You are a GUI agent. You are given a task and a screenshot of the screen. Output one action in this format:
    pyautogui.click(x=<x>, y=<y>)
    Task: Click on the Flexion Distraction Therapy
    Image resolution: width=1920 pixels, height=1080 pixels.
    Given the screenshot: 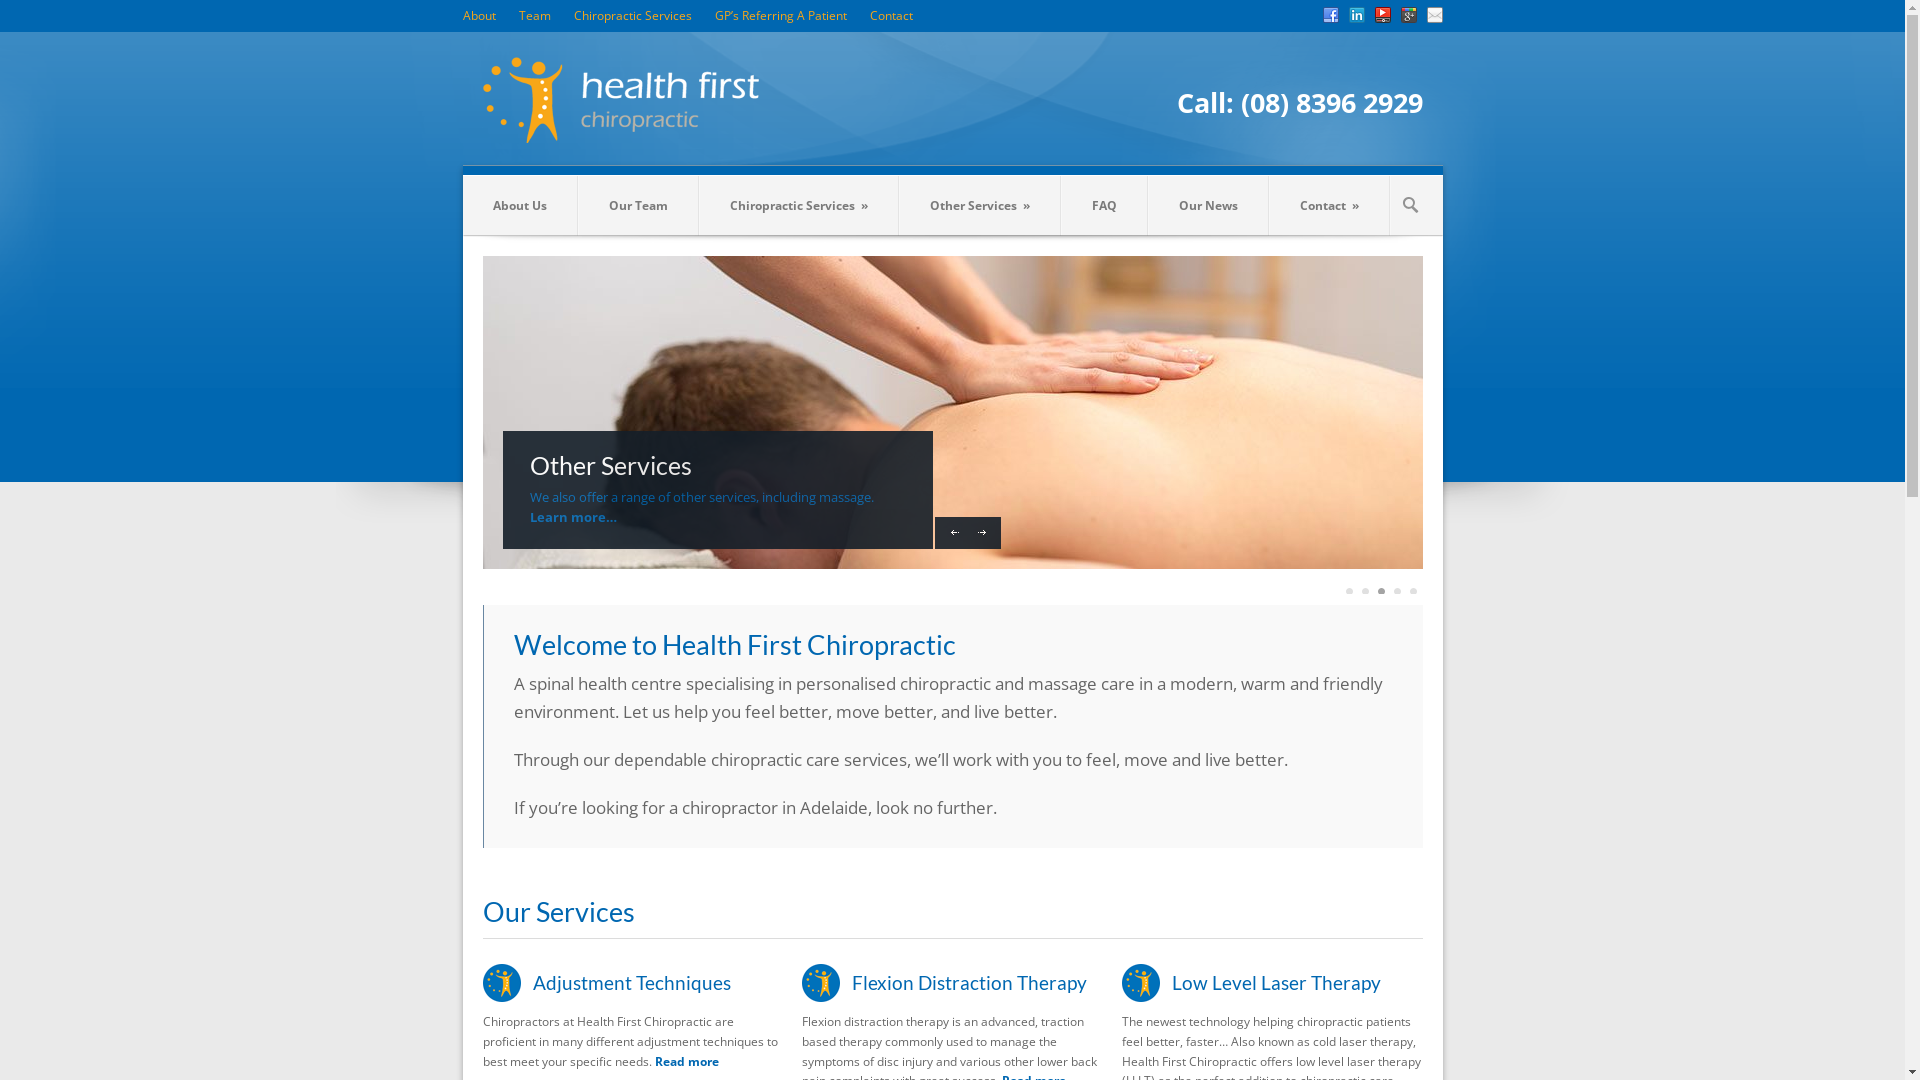 What is the action you would take?
    pyautogui.click(x=970, y=982)
    